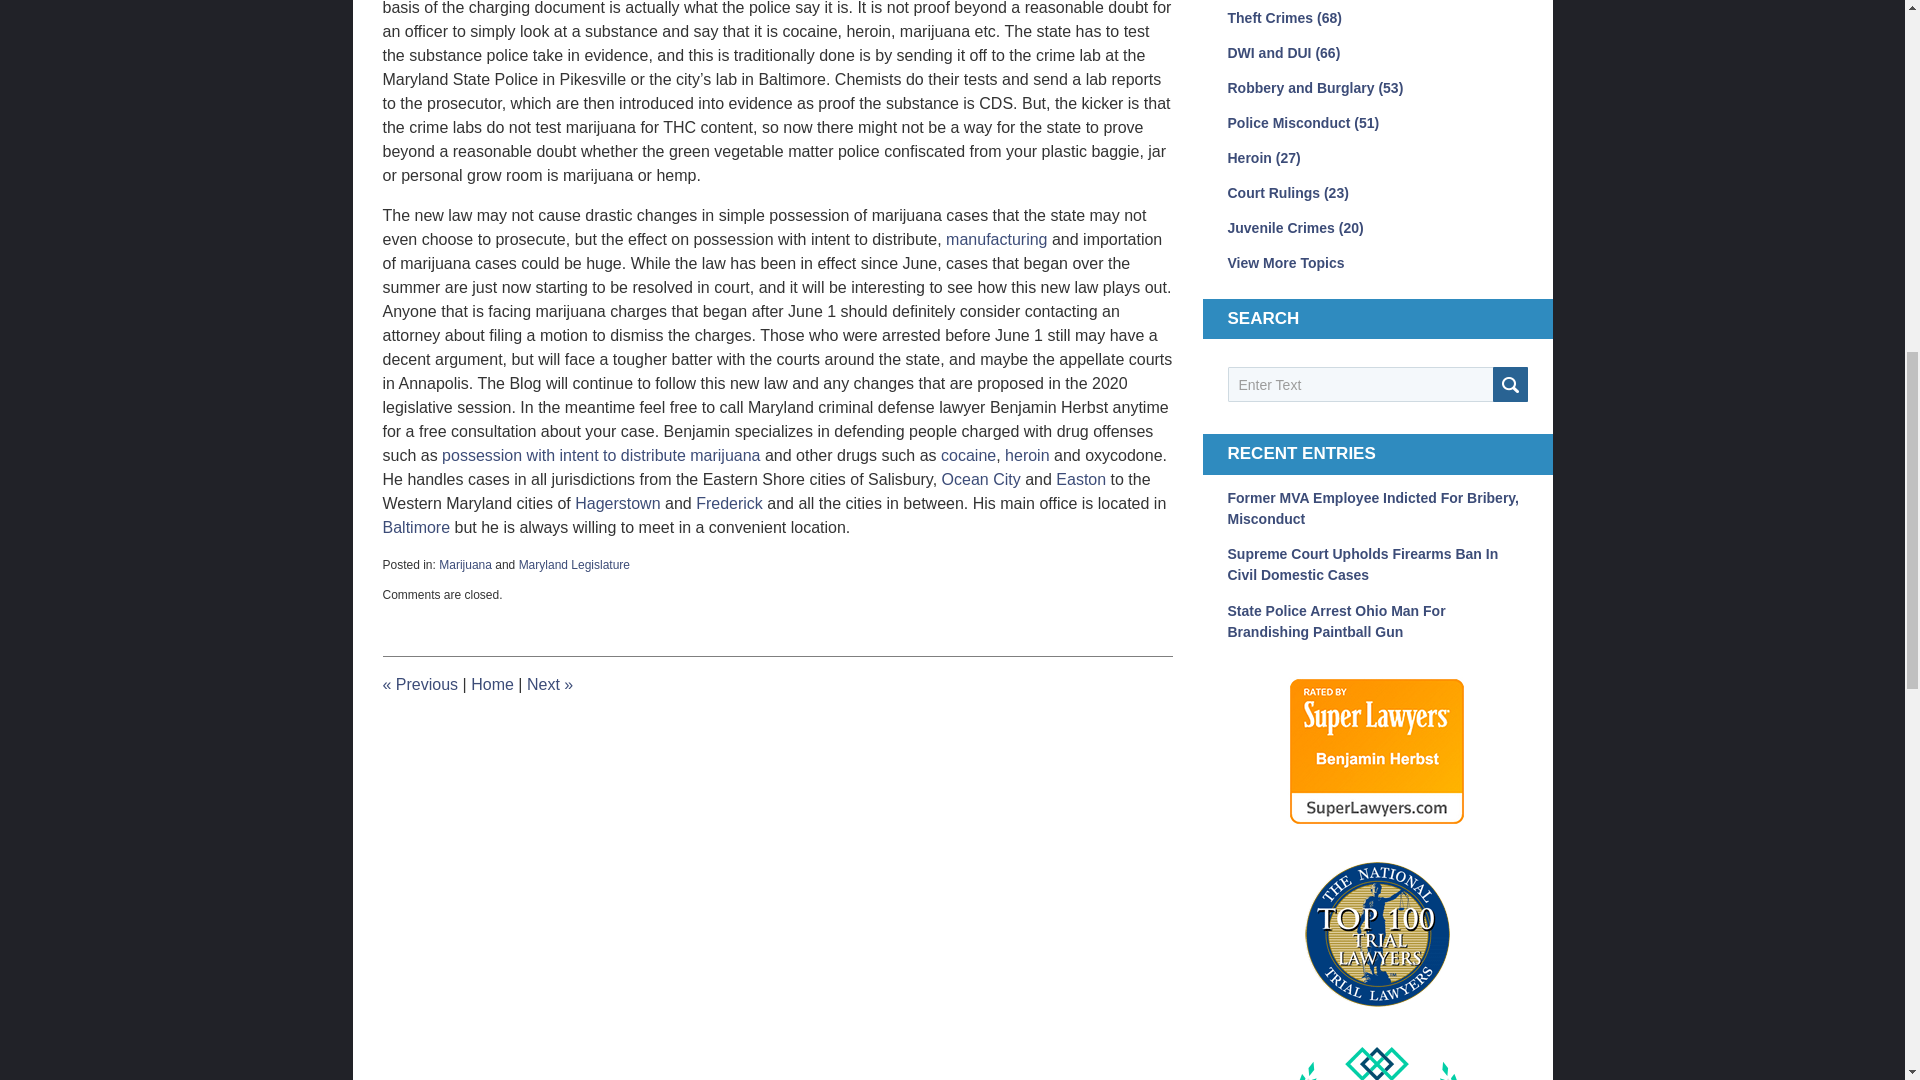  Describe the element at coordinates (1080, 479) in the screenshot. I see `Easton` at that location.